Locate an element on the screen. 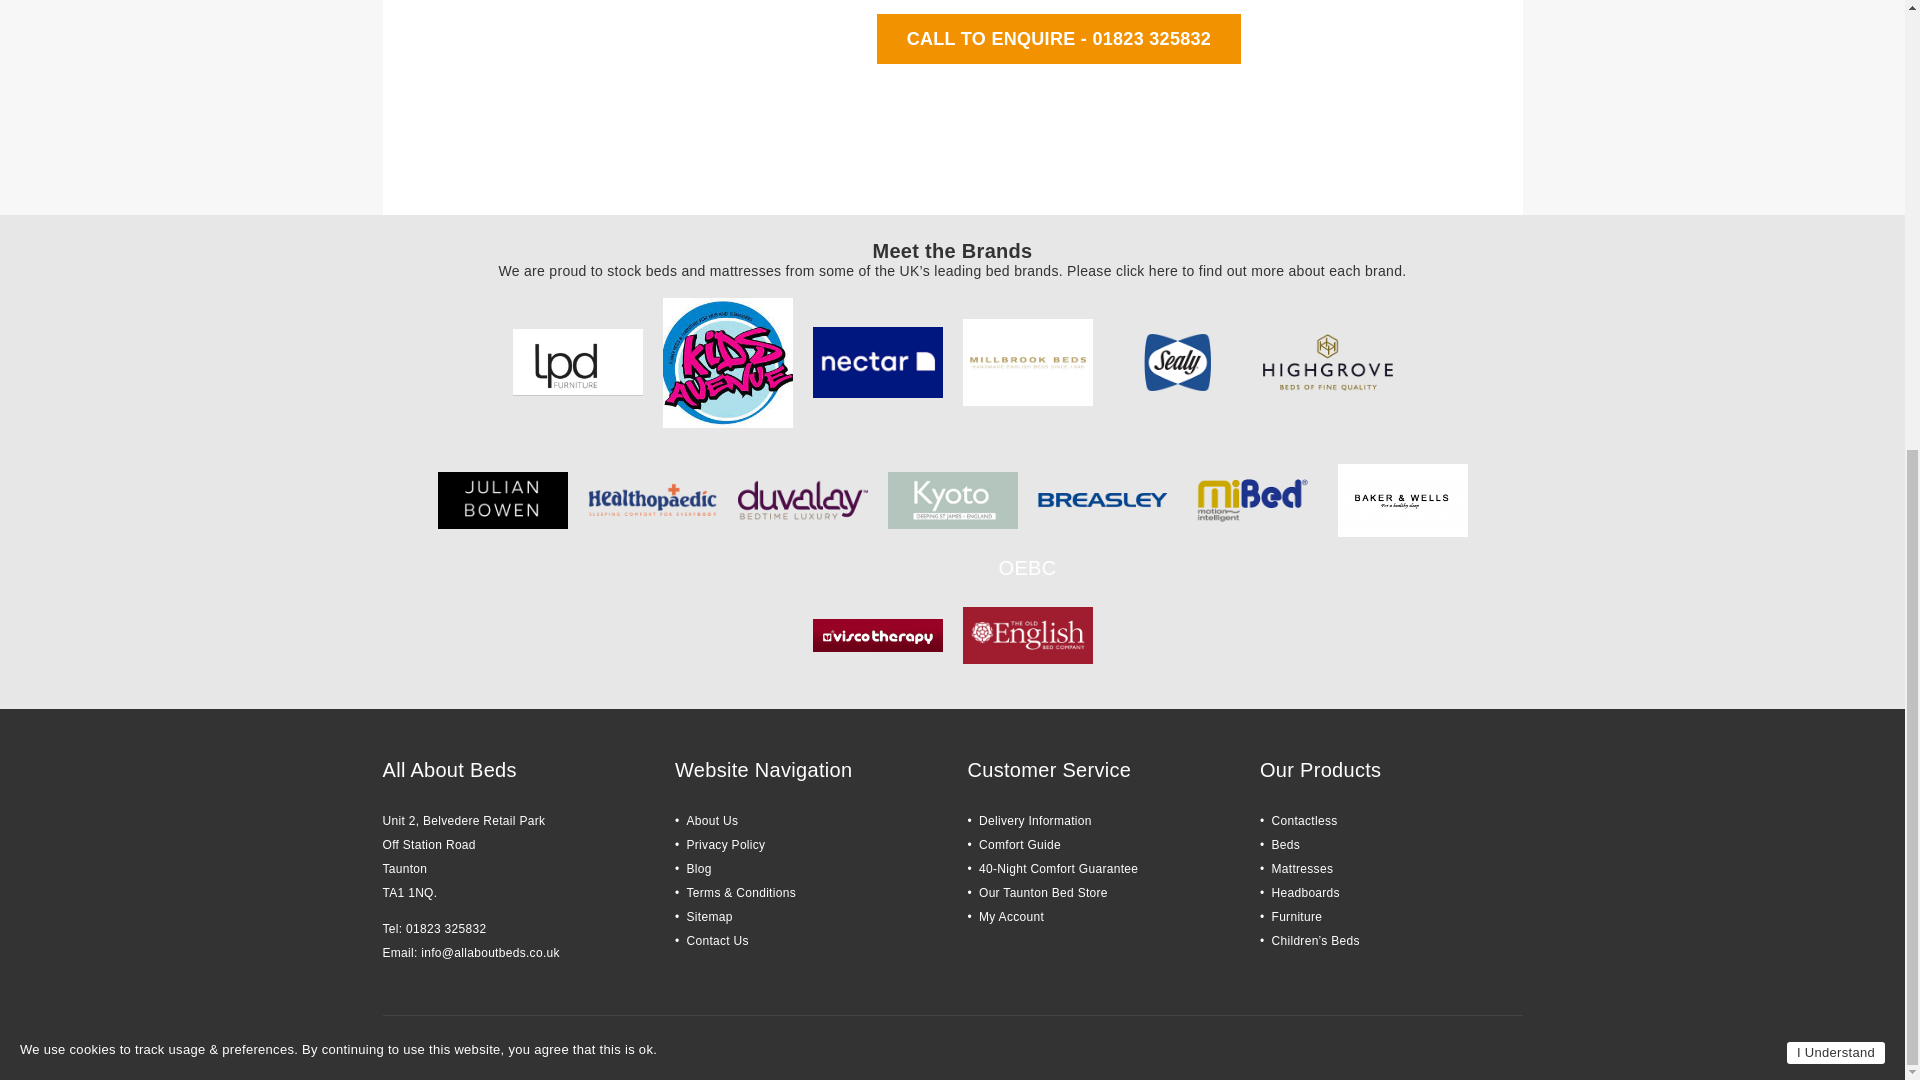  PayPal Message 1 is located at coordinates (1180, 75).